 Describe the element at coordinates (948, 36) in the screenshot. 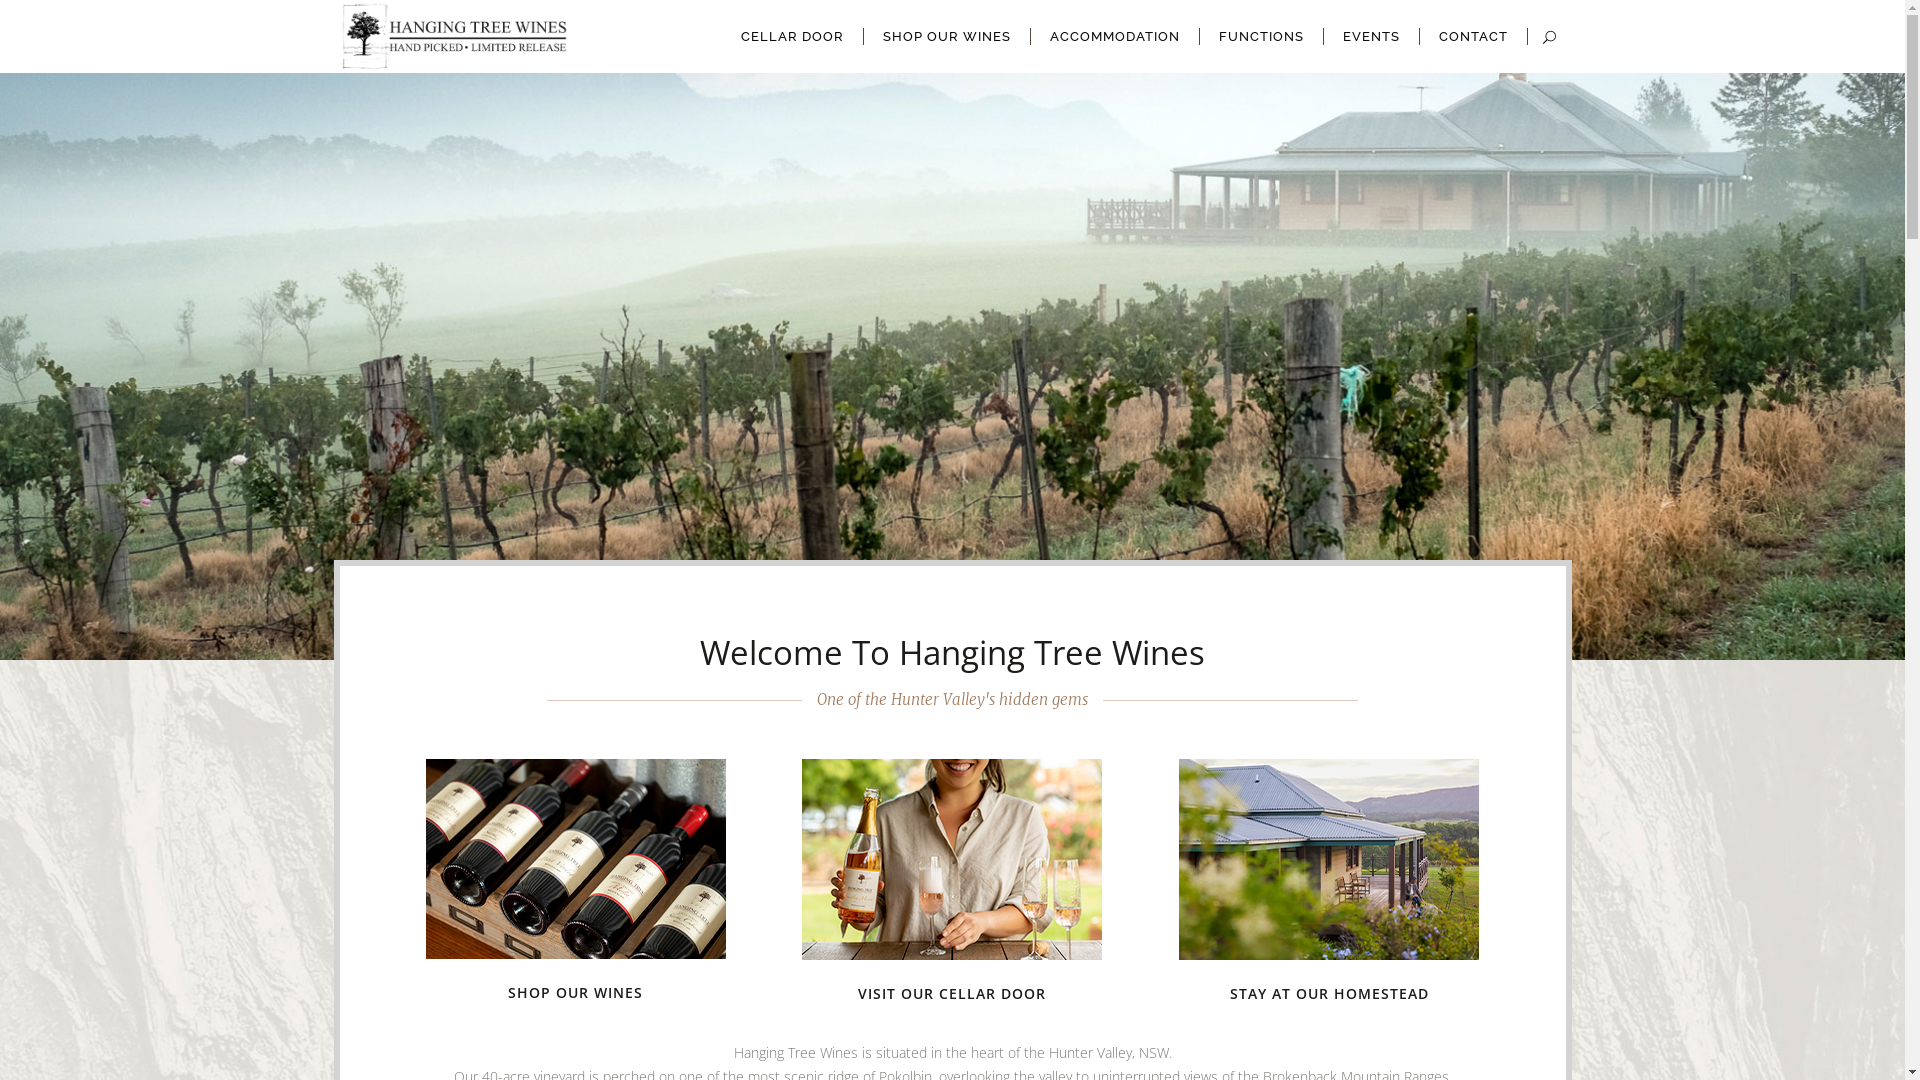

I see `SHOP OUR WINES` at that location.